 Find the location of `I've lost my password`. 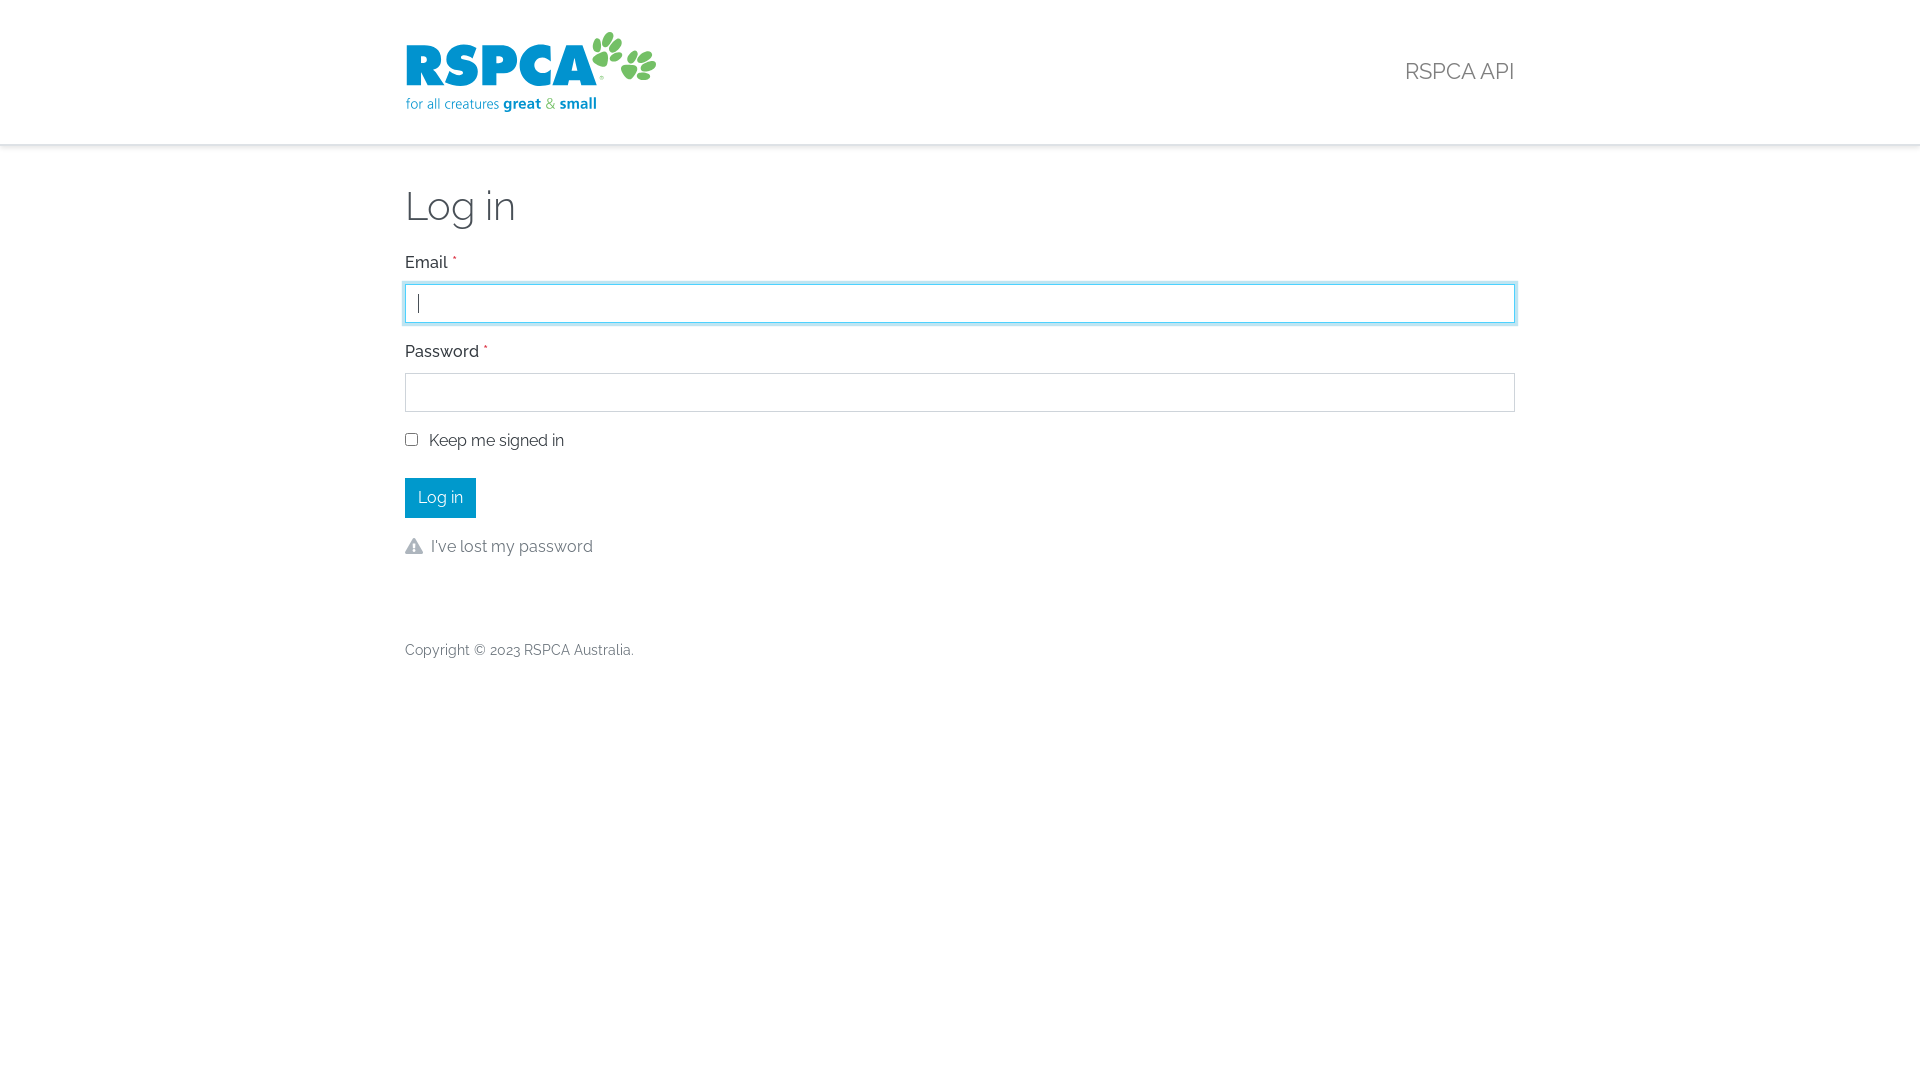

I've lost my password is located at coordinates (512, 546).